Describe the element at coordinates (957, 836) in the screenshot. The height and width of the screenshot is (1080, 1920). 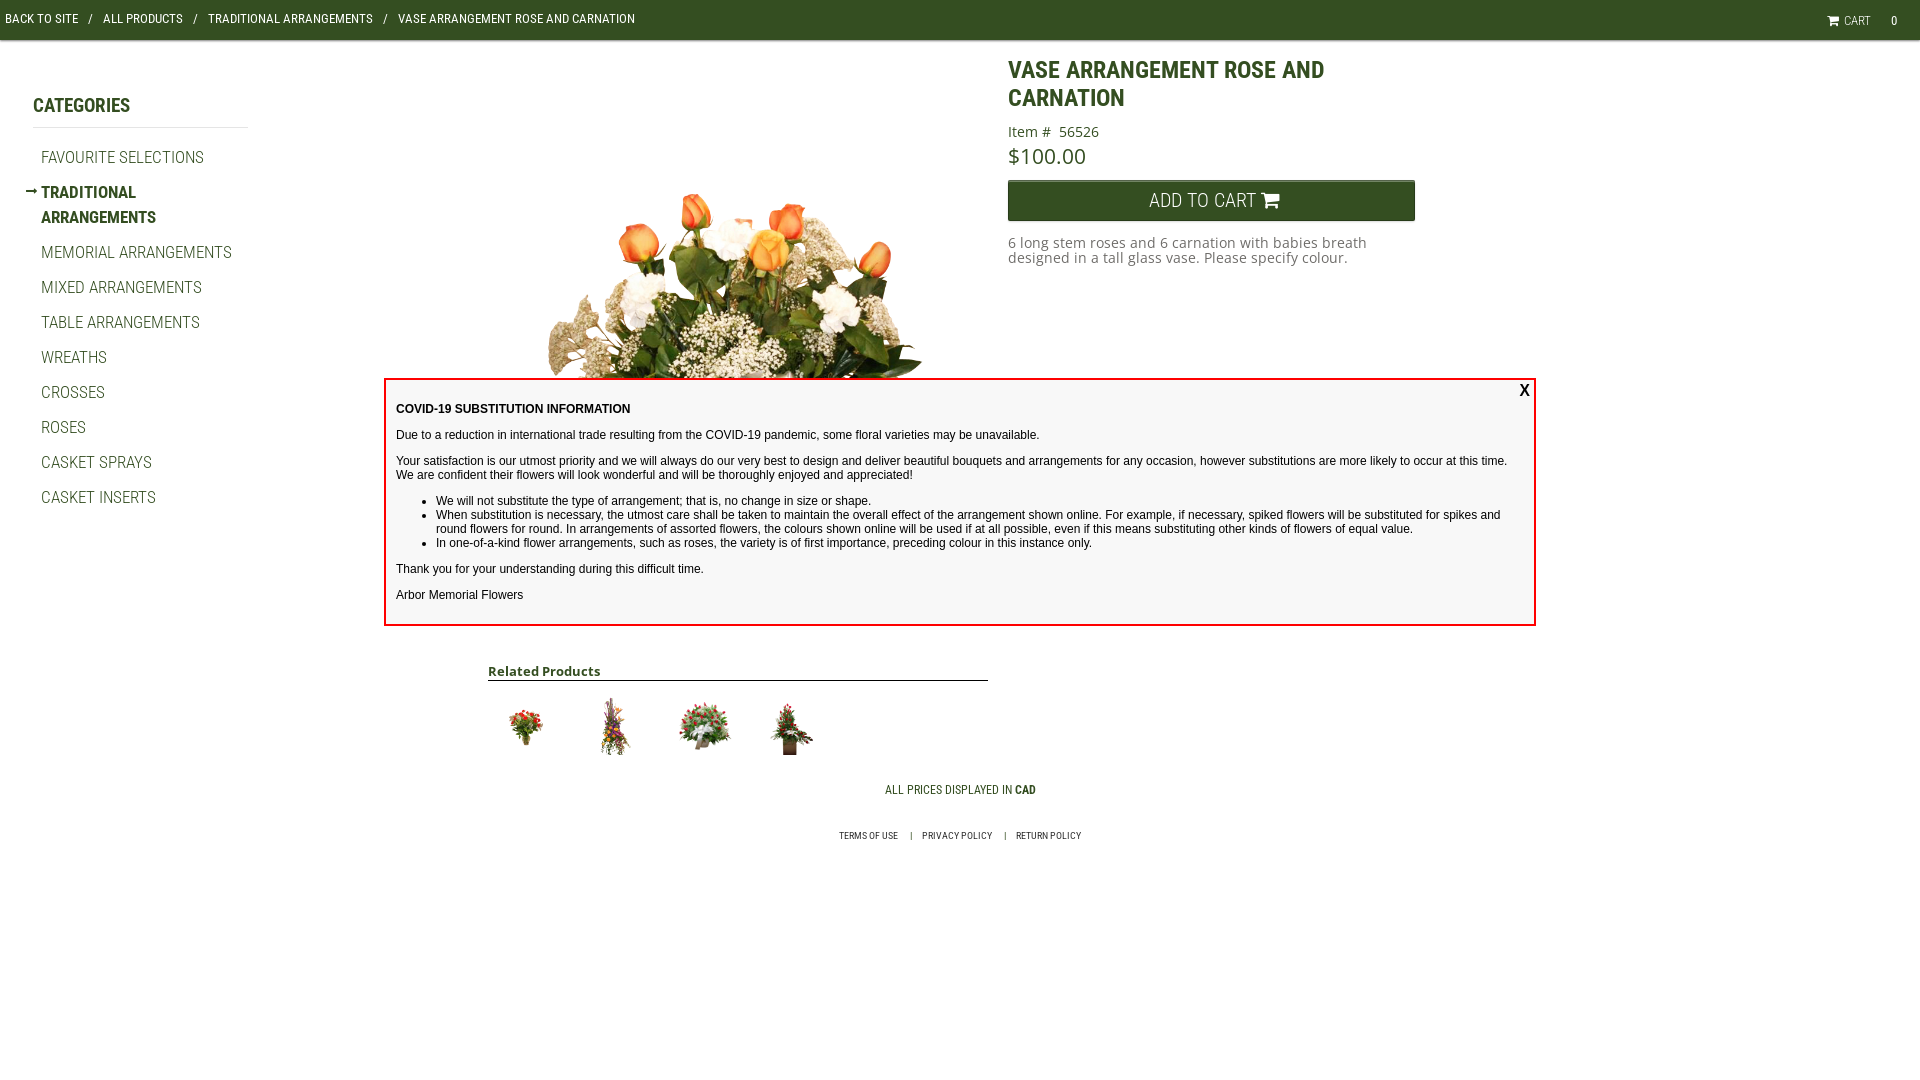
I see `PRIVACY POLICY` at that location.